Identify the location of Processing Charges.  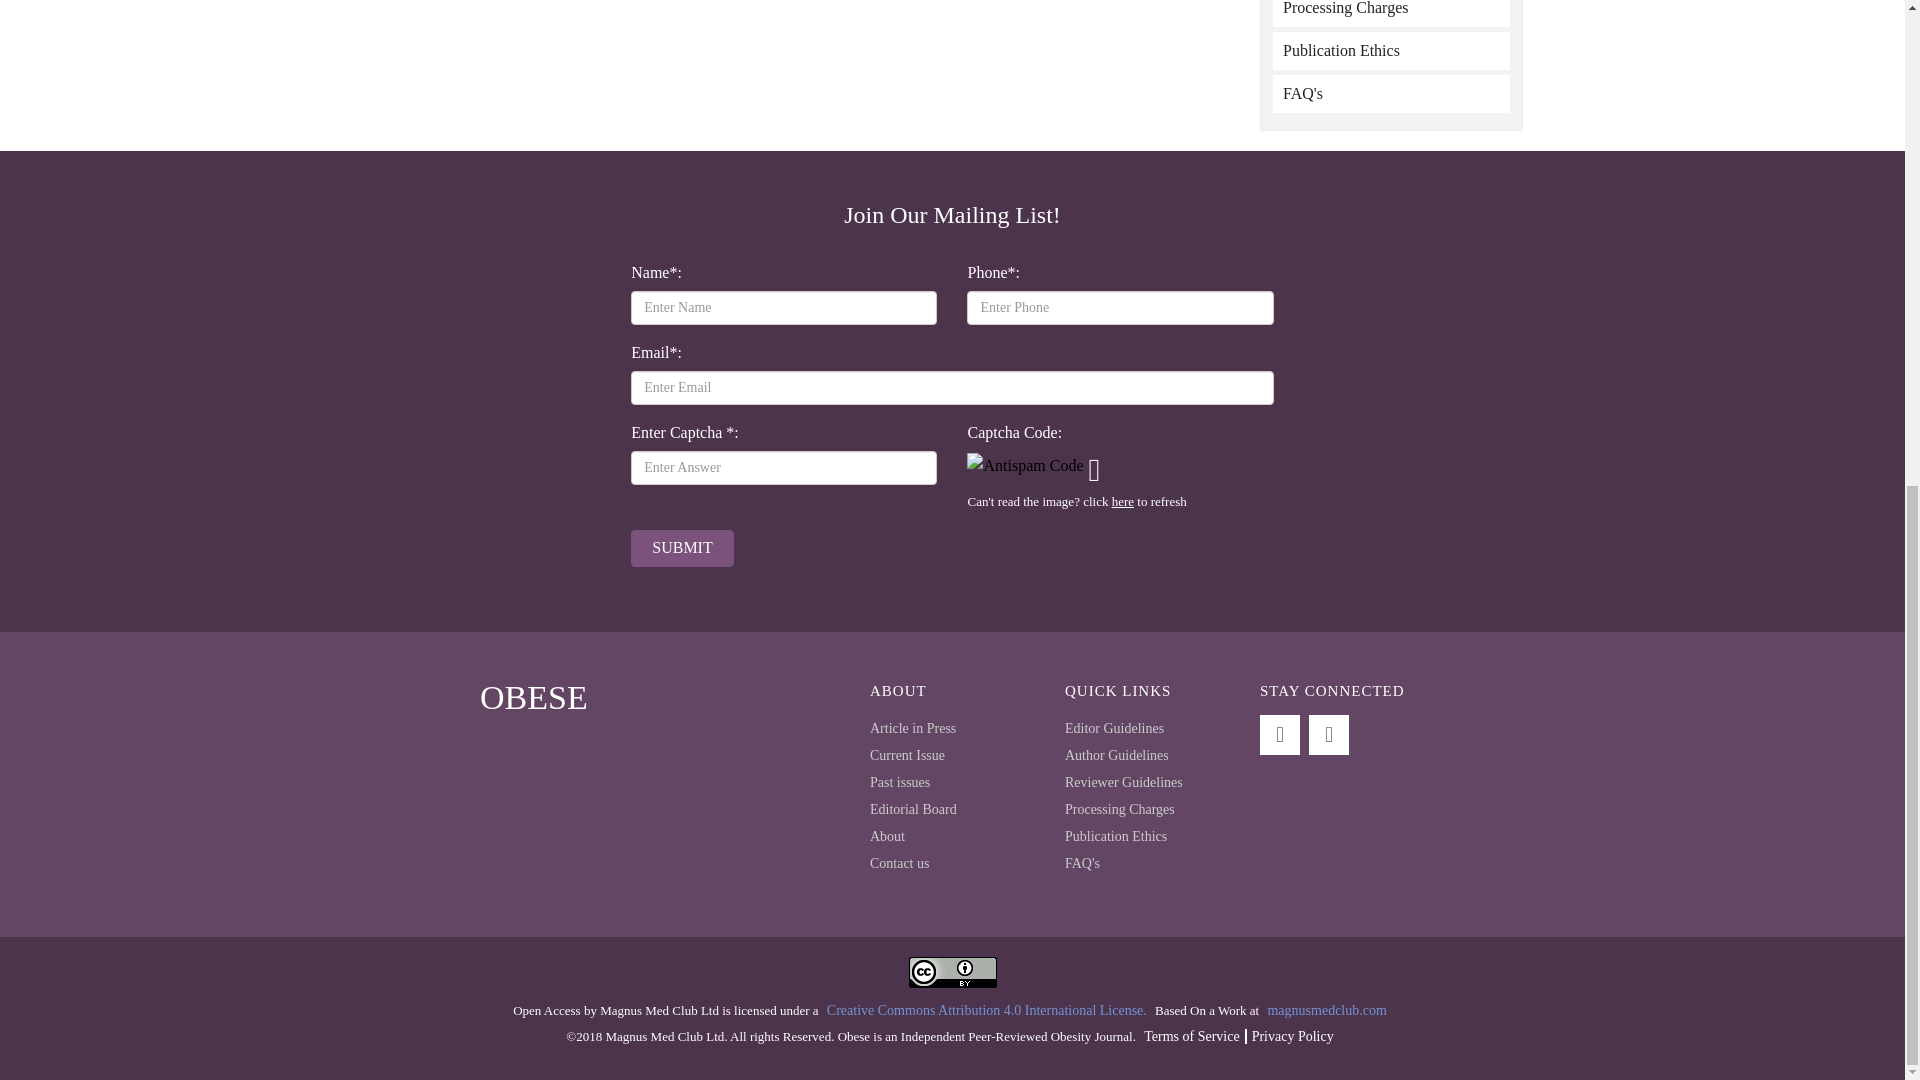
(1390, 14).